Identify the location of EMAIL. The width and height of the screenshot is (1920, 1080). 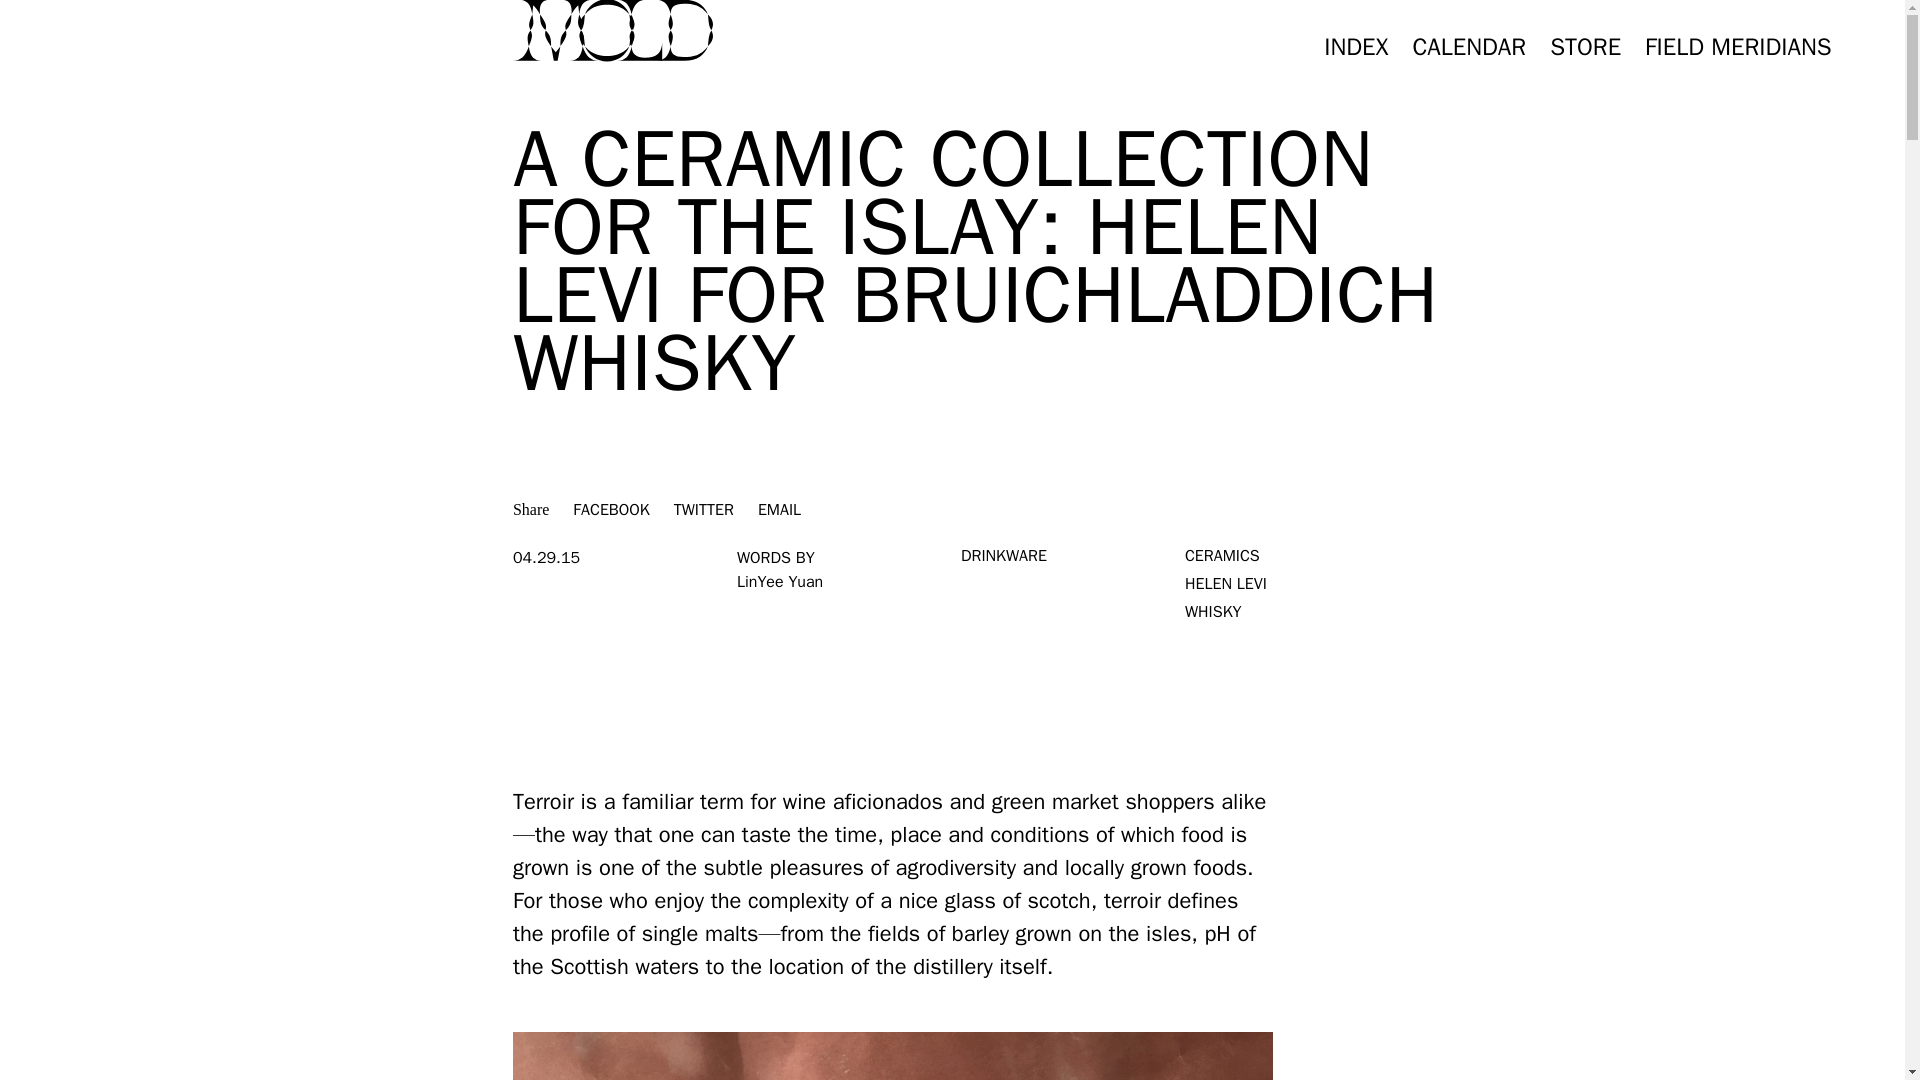
(779, 510).